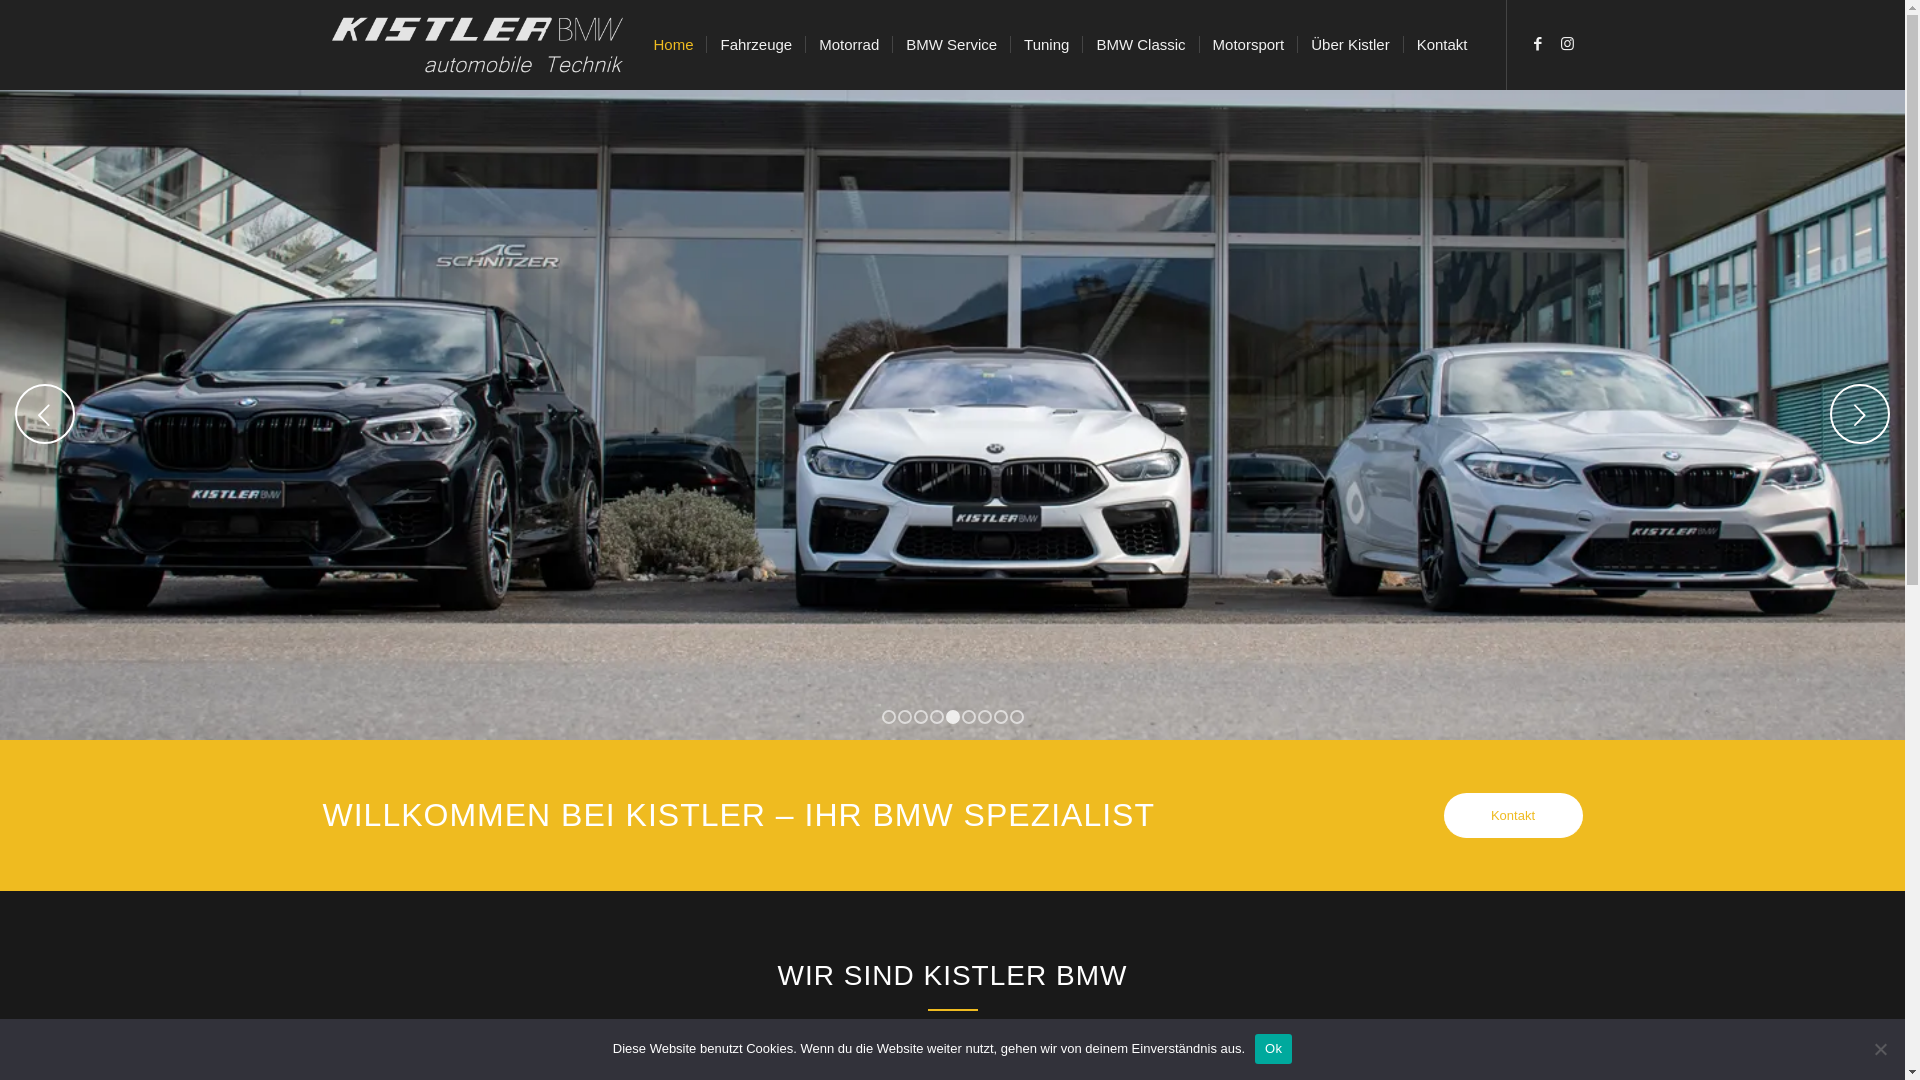 The image size is (1920, 1080). What do you see at coordinates (1880, 1049) in the screenshot?
I see `No` at bounding box center [1880, 1049].